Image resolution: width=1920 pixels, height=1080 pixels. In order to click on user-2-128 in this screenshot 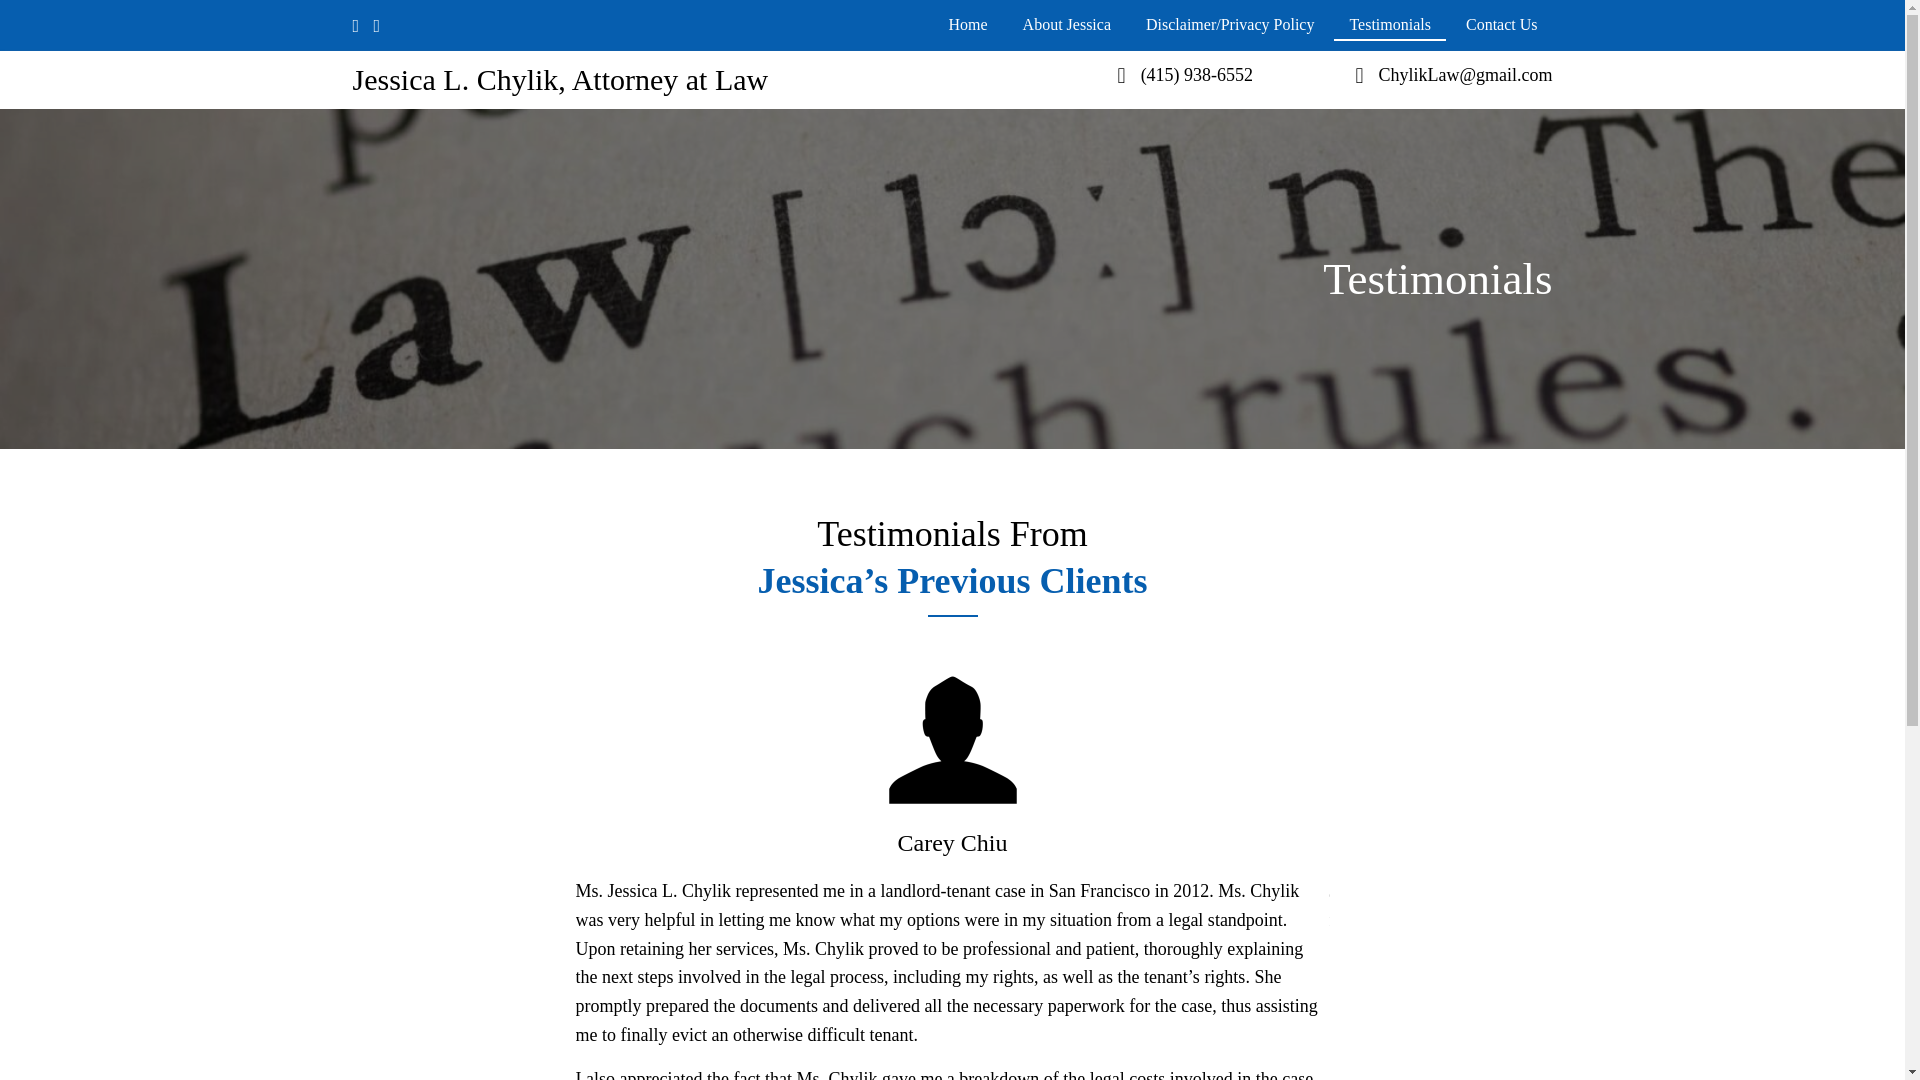, I will do `click(951, 740)`.